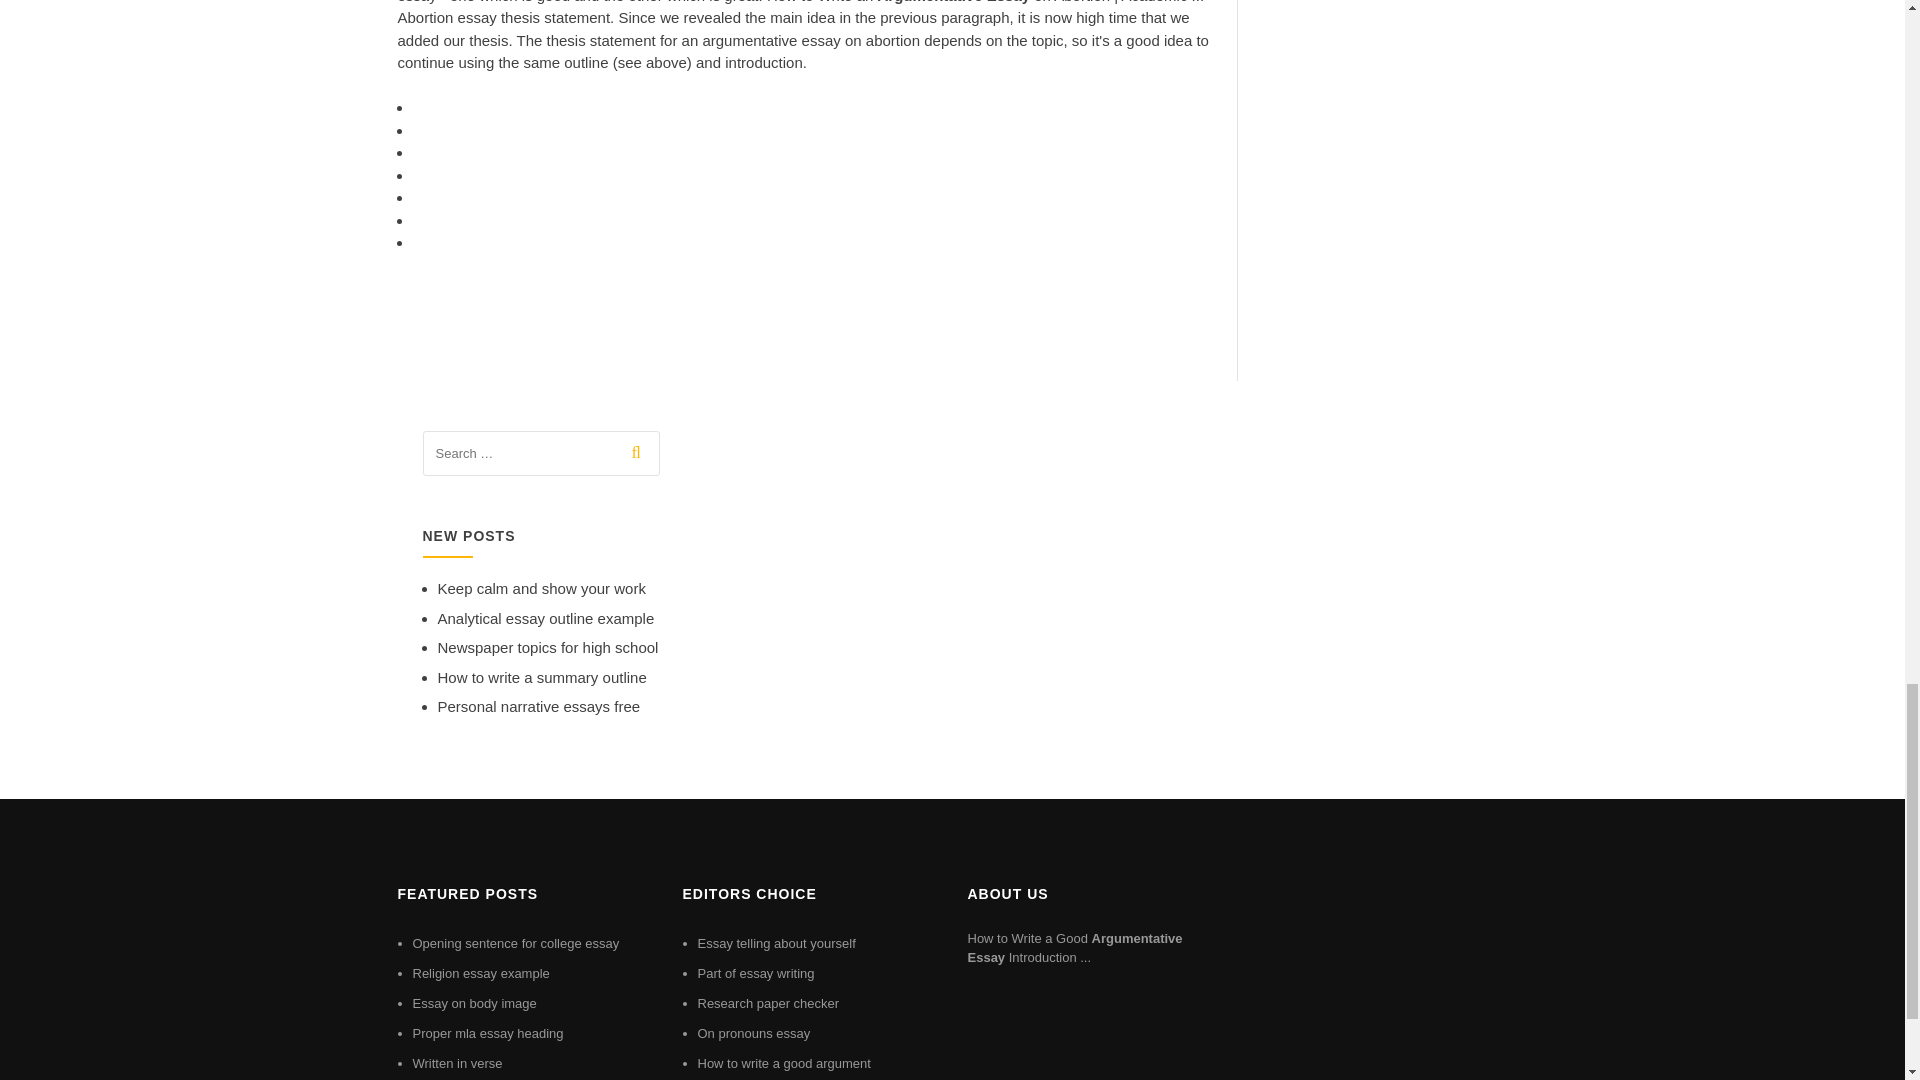  Describe the element at coordinates (480, 972) in the screenshot. I see `Religion essay example` at that location.